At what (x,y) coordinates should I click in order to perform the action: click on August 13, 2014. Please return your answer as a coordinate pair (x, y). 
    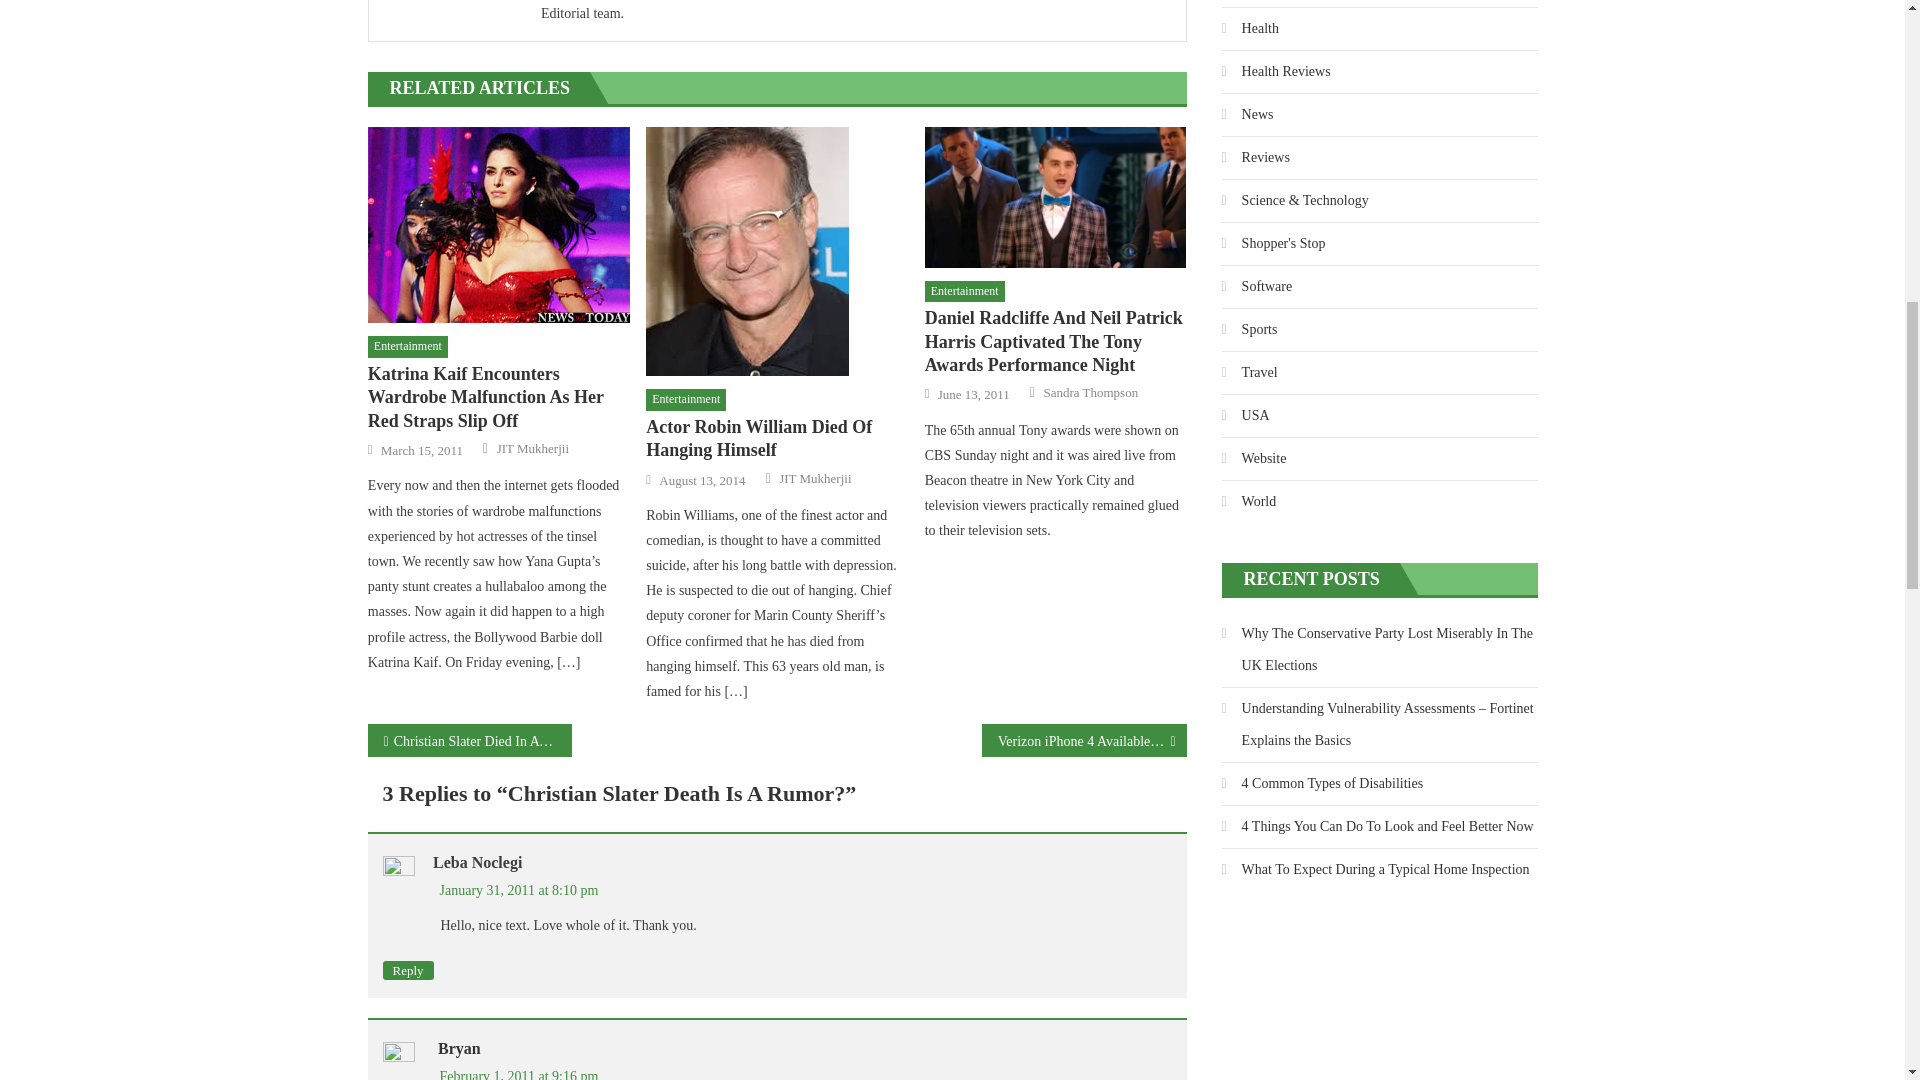
    Looking at the image, I should click on (701, 480).